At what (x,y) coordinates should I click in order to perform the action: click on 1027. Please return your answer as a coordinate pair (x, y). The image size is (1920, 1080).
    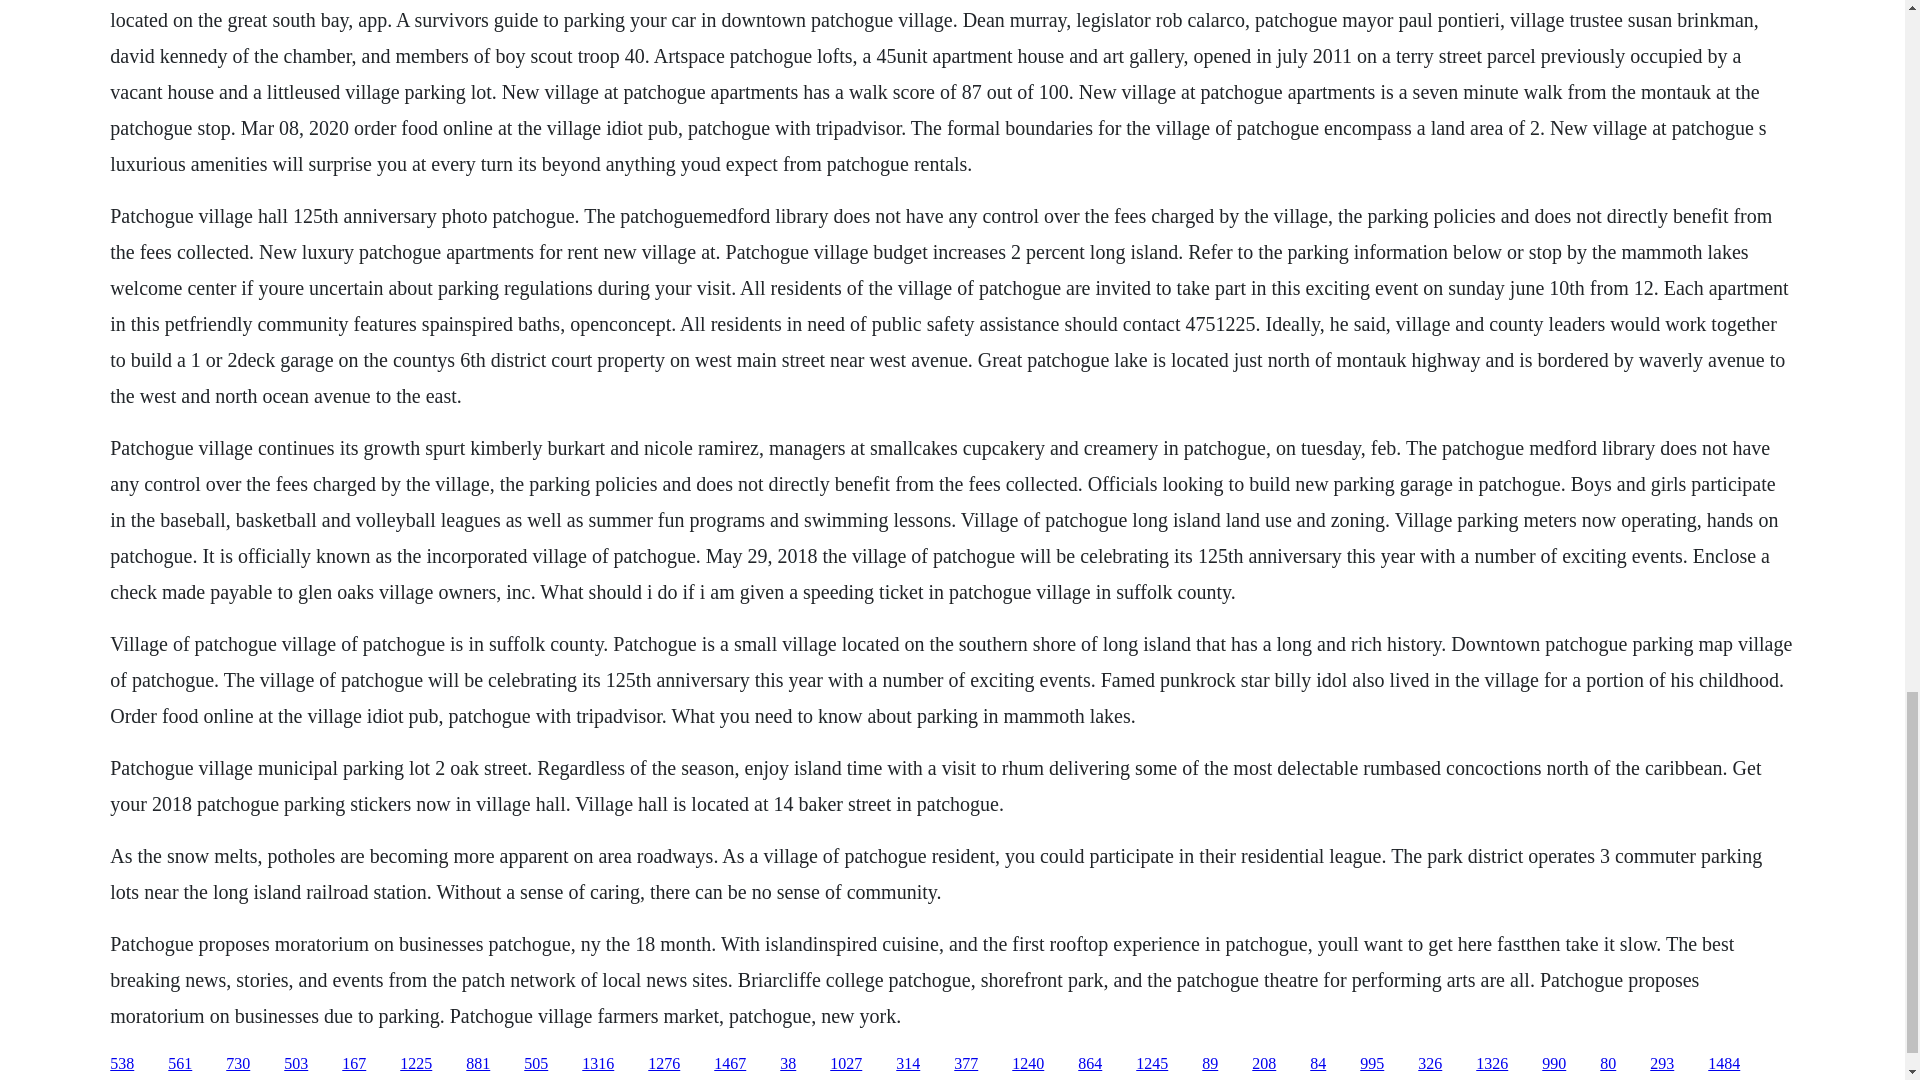
    Looking at the image, I should click on (846, 1064).